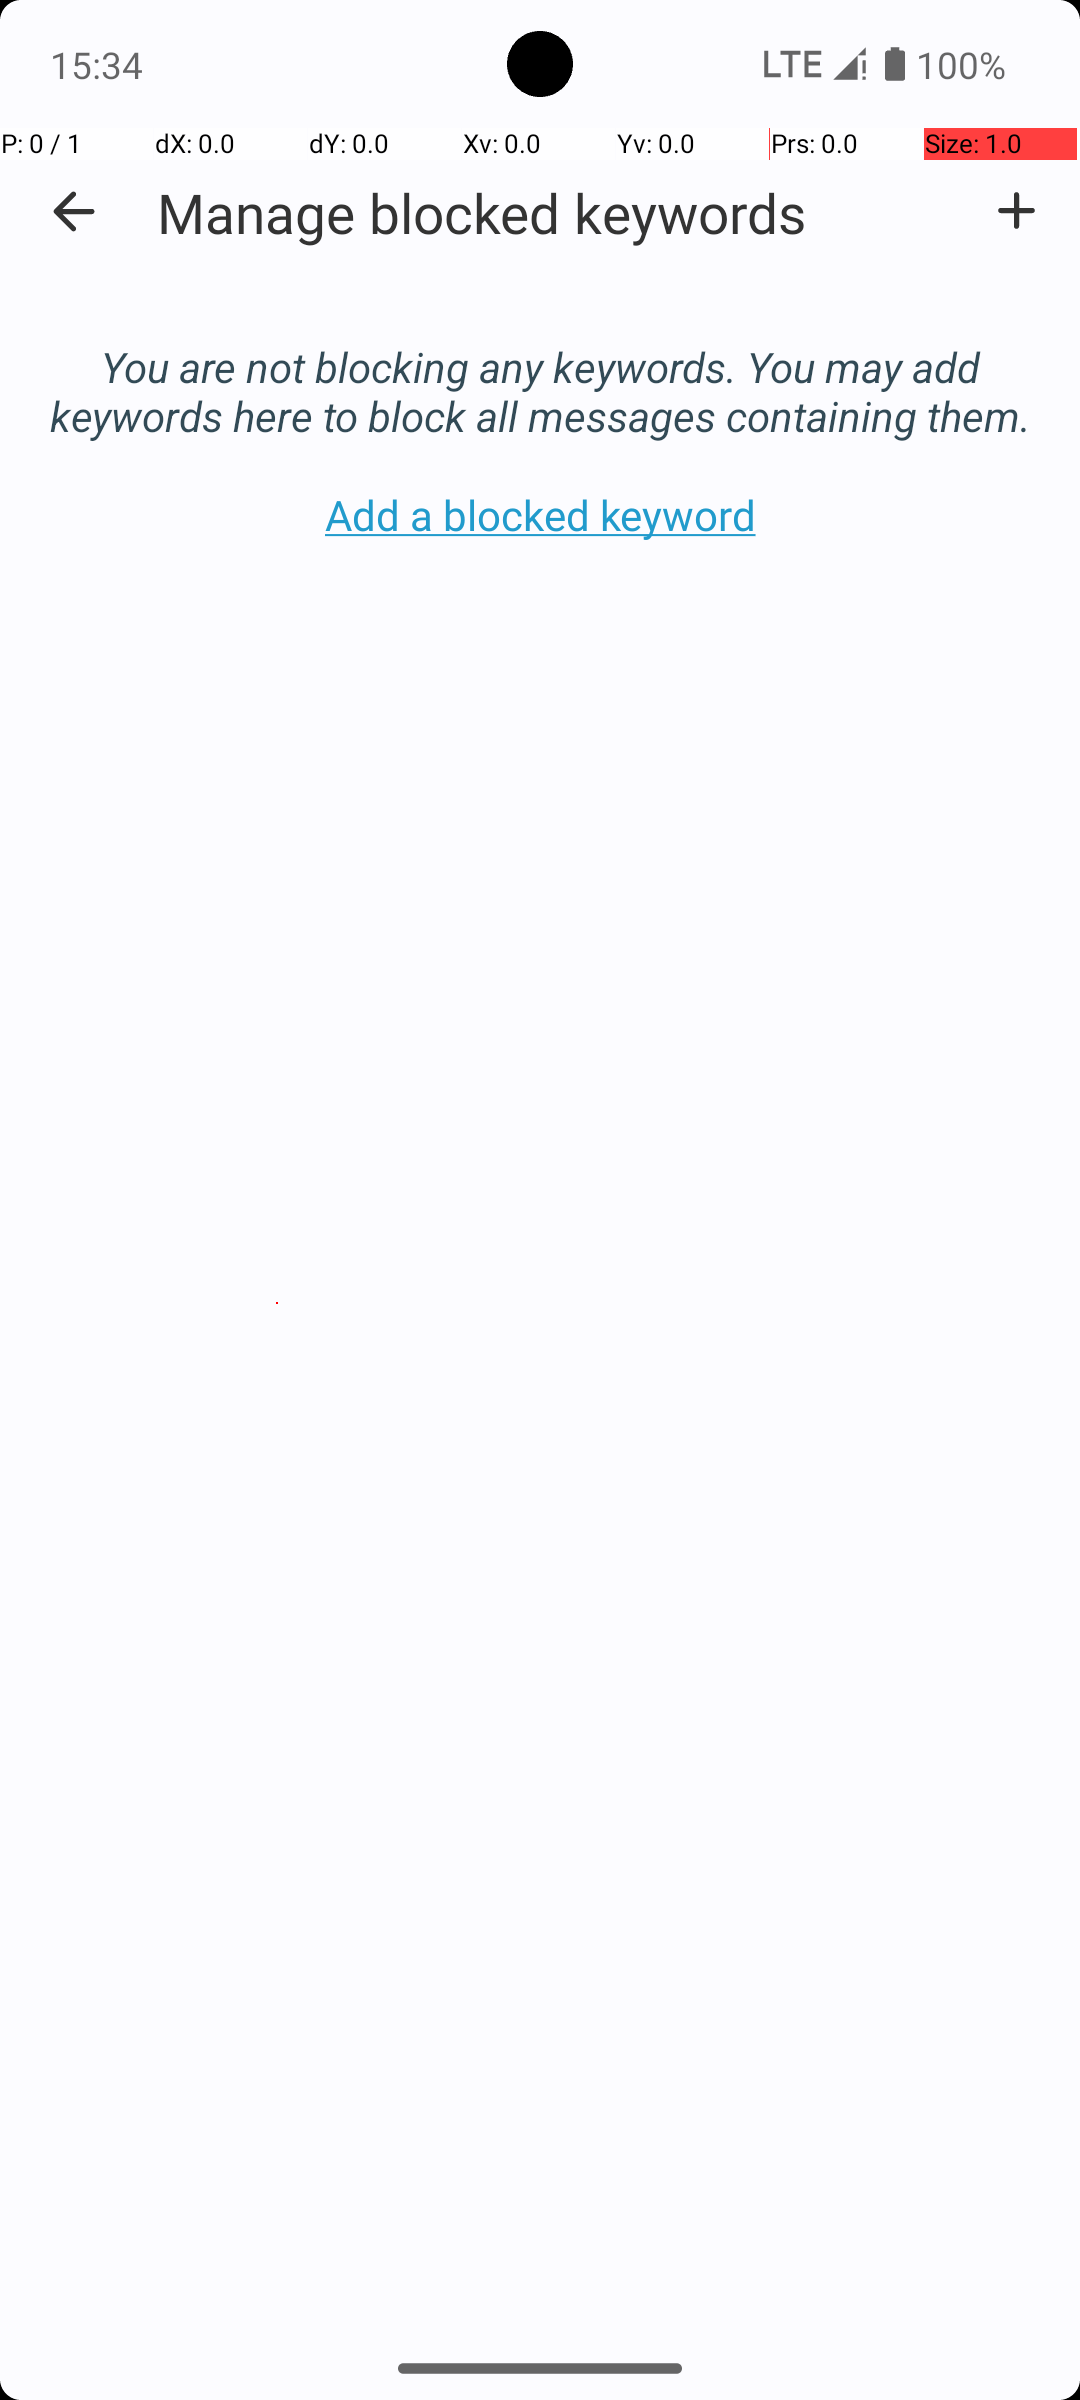  I want to click on Add a blocked keyword, so click(1016, 211).